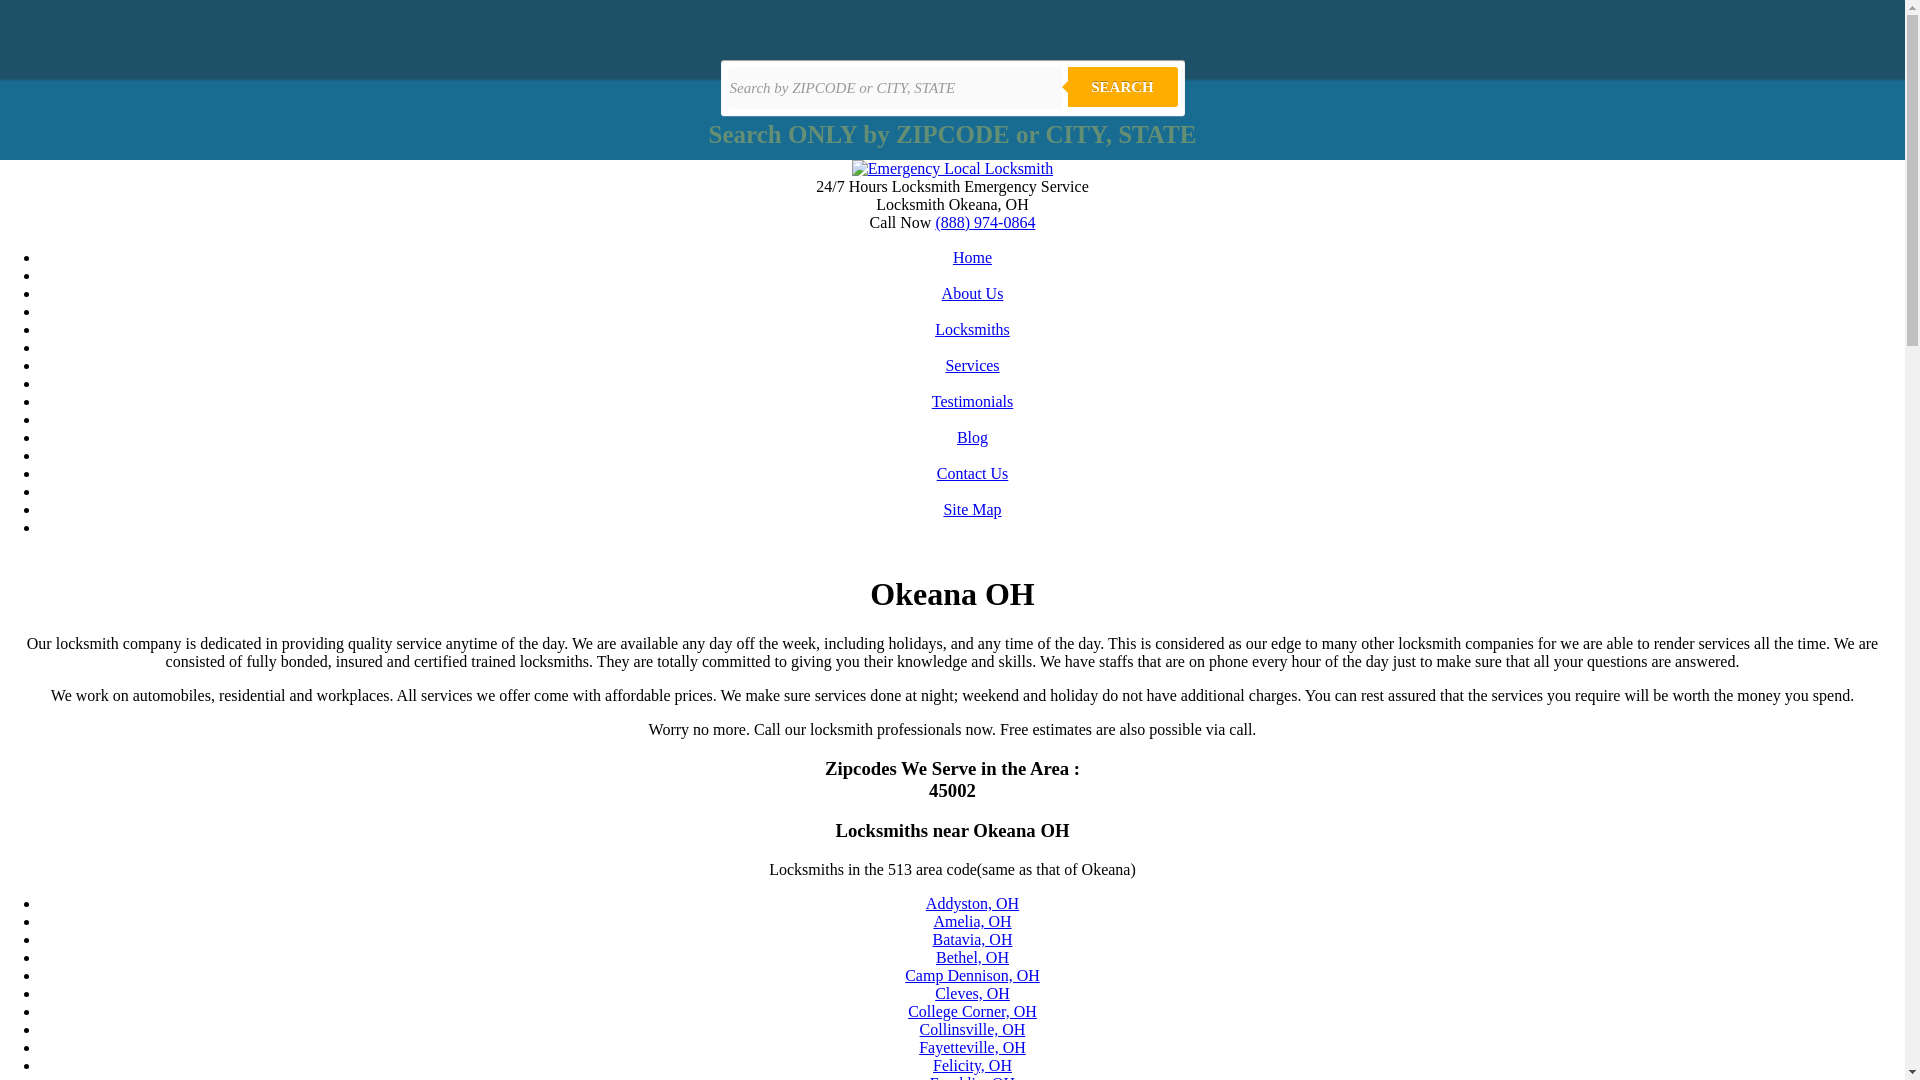  What do you see at coordinates (972, 1047) in the screenshot?
I see `Fayetteville, OH` at bounding box center [972, 1047].